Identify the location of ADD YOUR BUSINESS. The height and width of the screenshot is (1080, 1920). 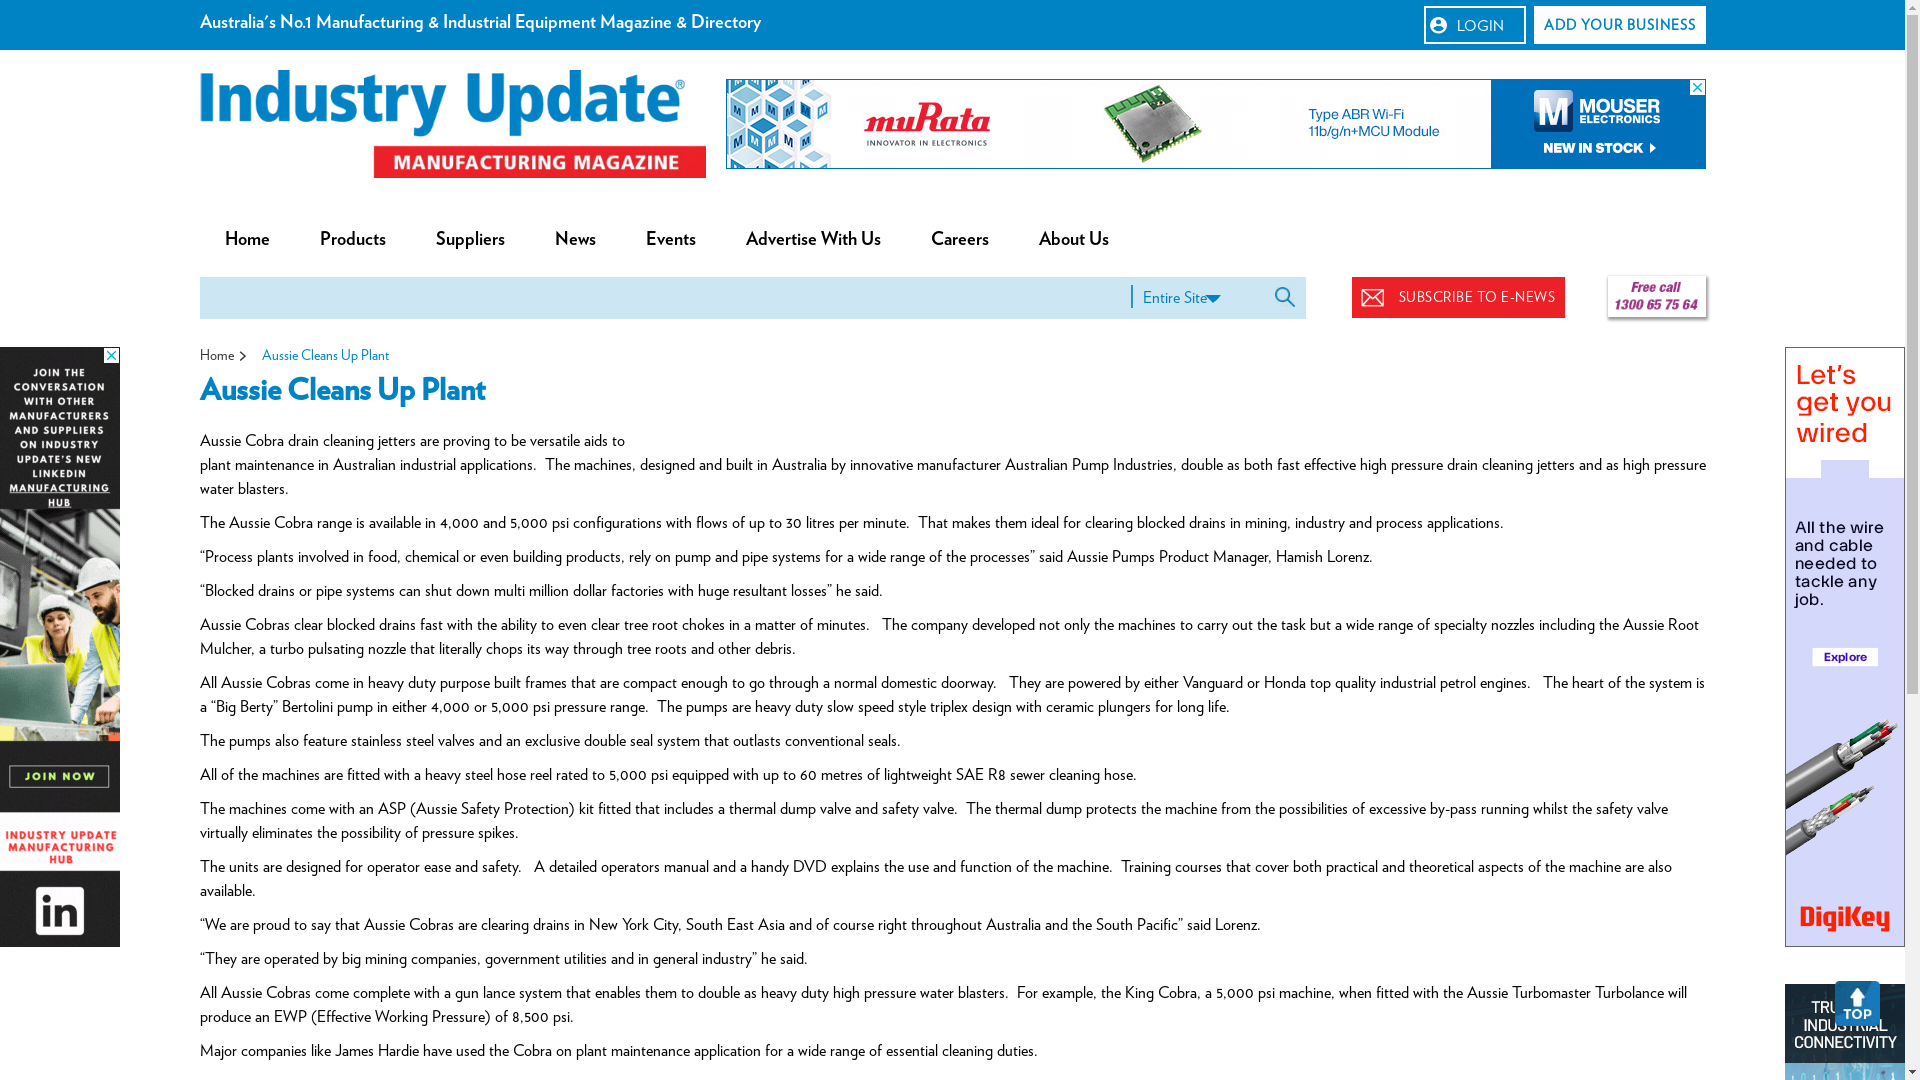
(1620, 25).